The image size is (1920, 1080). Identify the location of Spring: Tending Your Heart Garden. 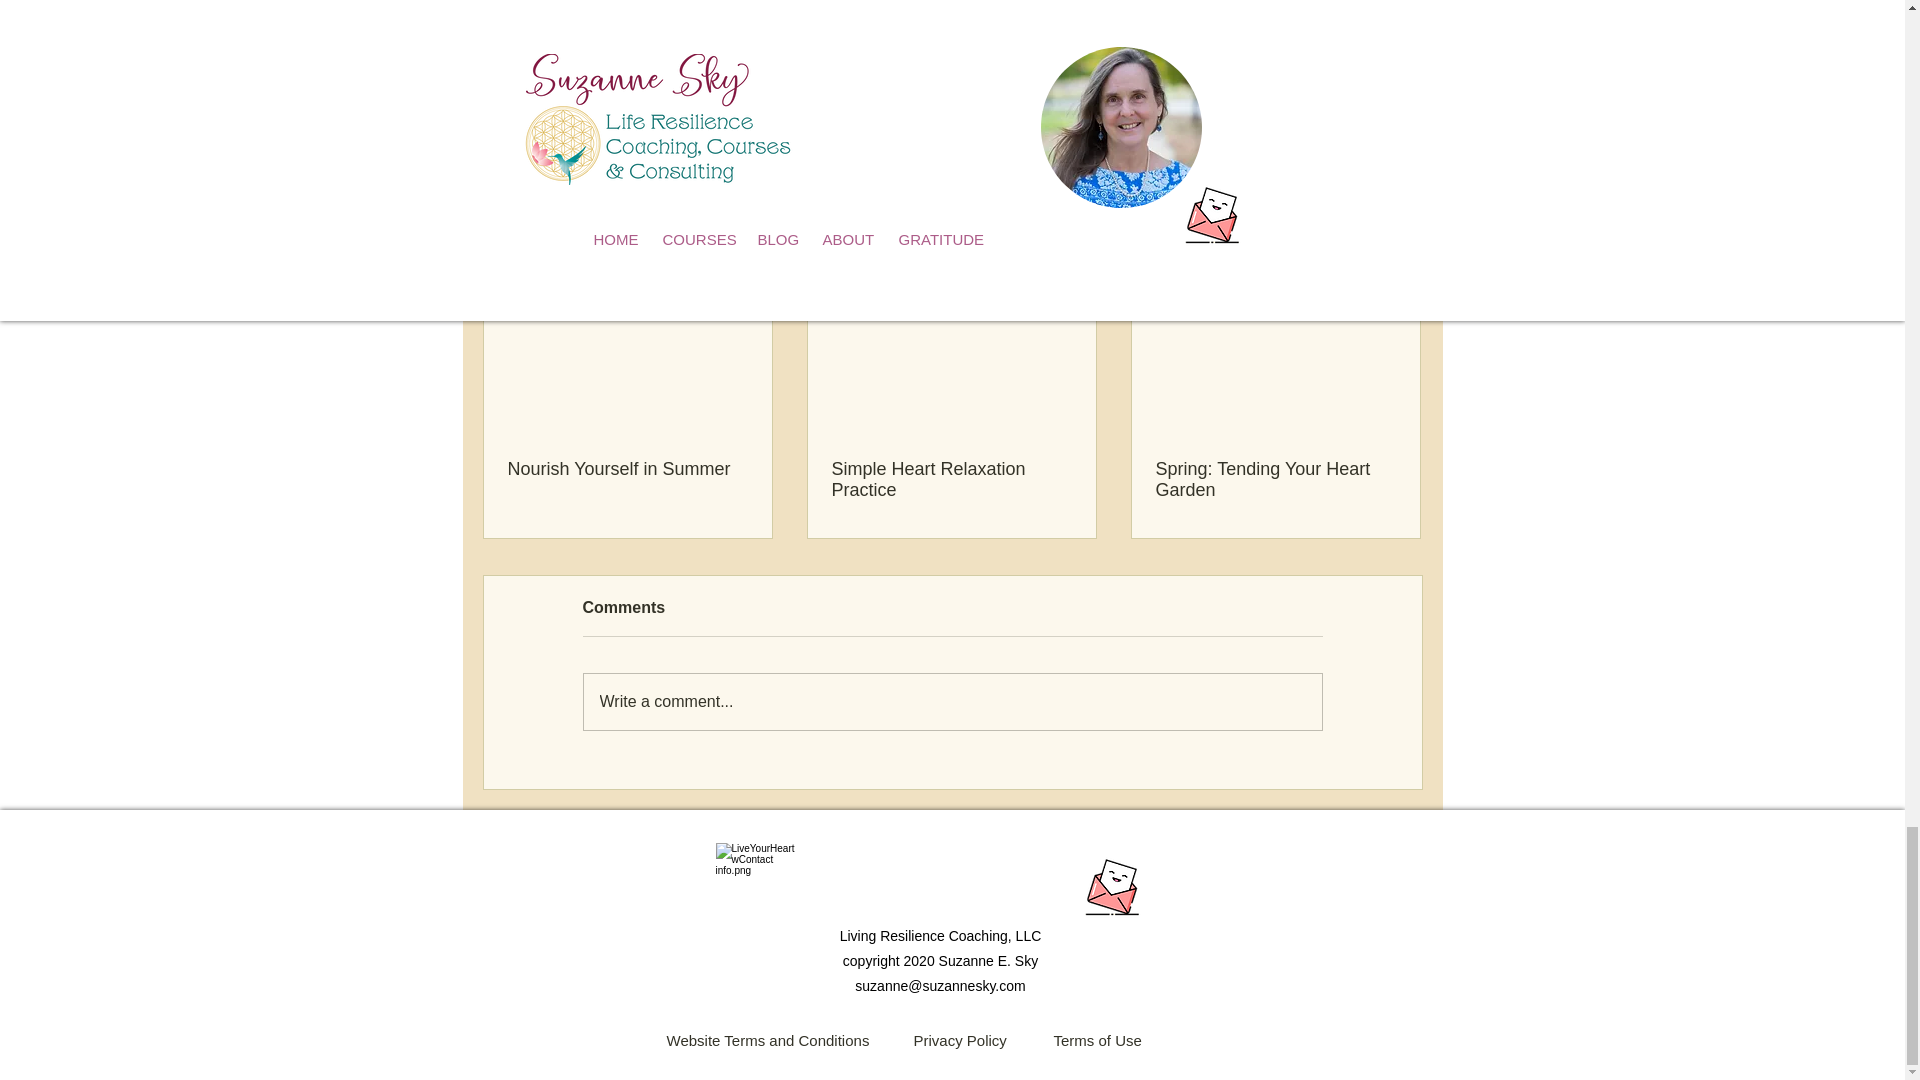
(1275, 480).